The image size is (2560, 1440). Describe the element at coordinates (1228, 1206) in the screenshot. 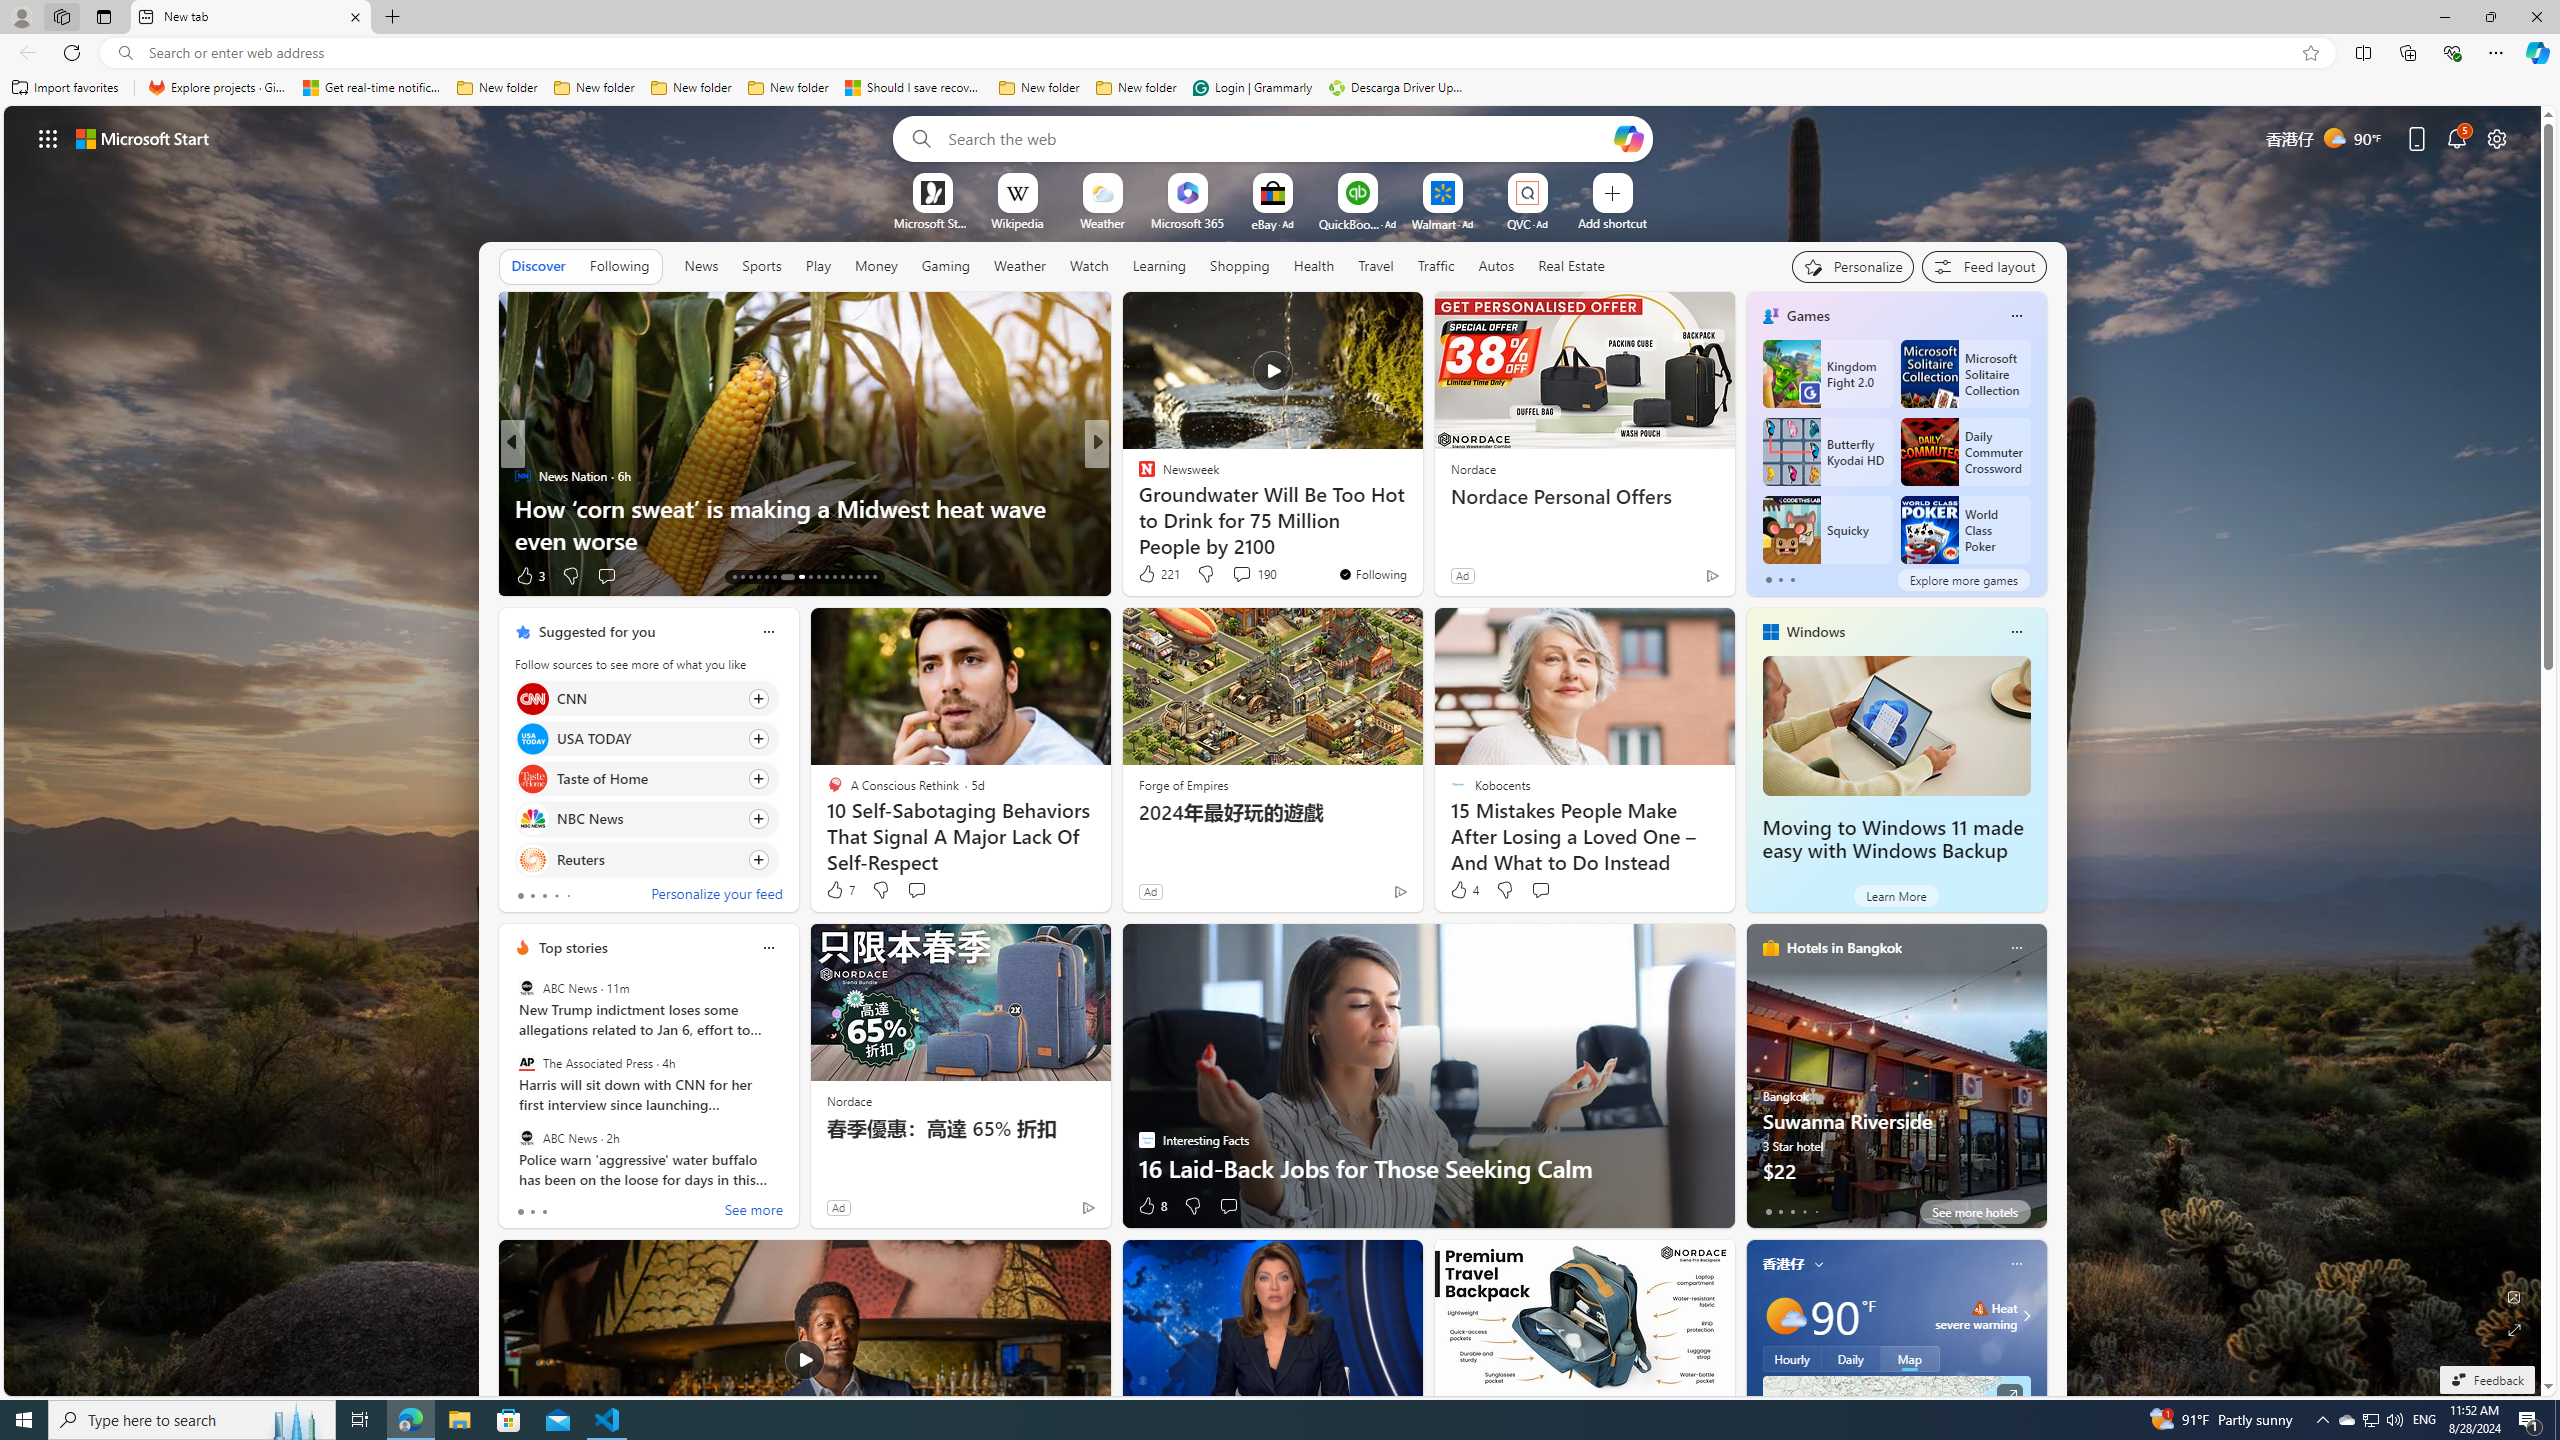

I see `Start the conversation` at that location.